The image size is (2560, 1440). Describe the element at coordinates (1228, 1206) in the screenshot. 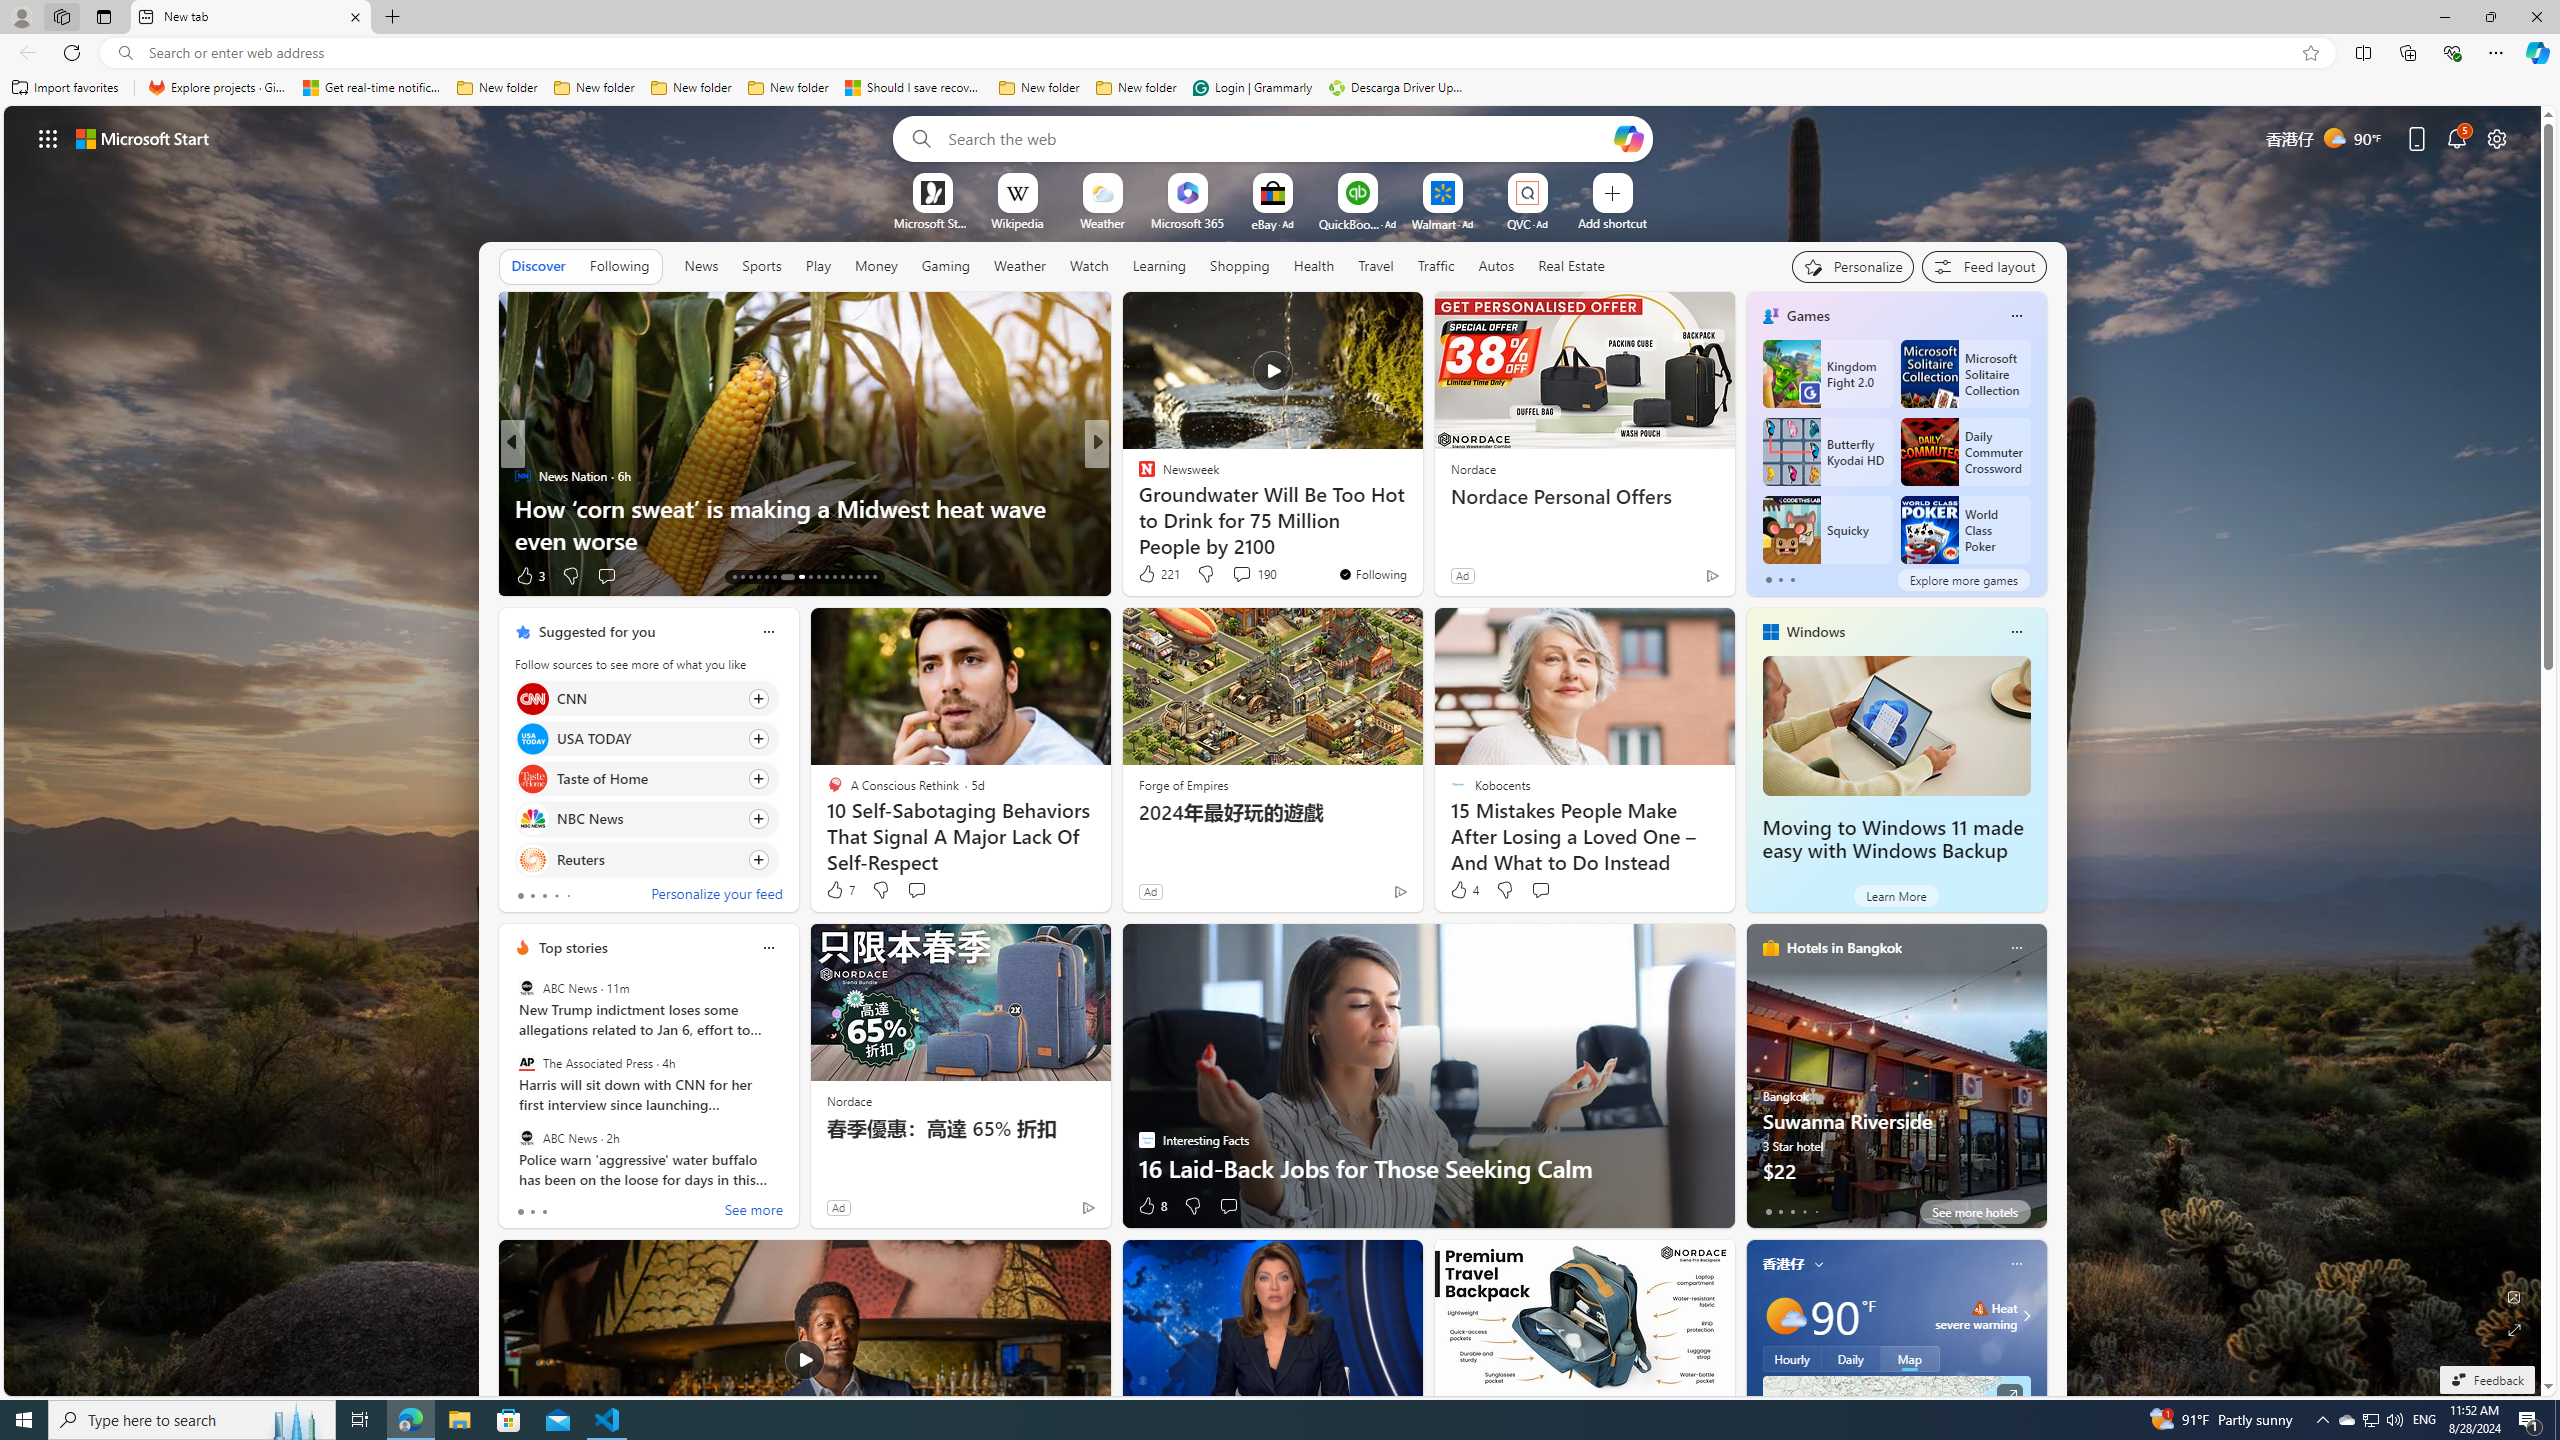

I see `Start the conversation` at that location.